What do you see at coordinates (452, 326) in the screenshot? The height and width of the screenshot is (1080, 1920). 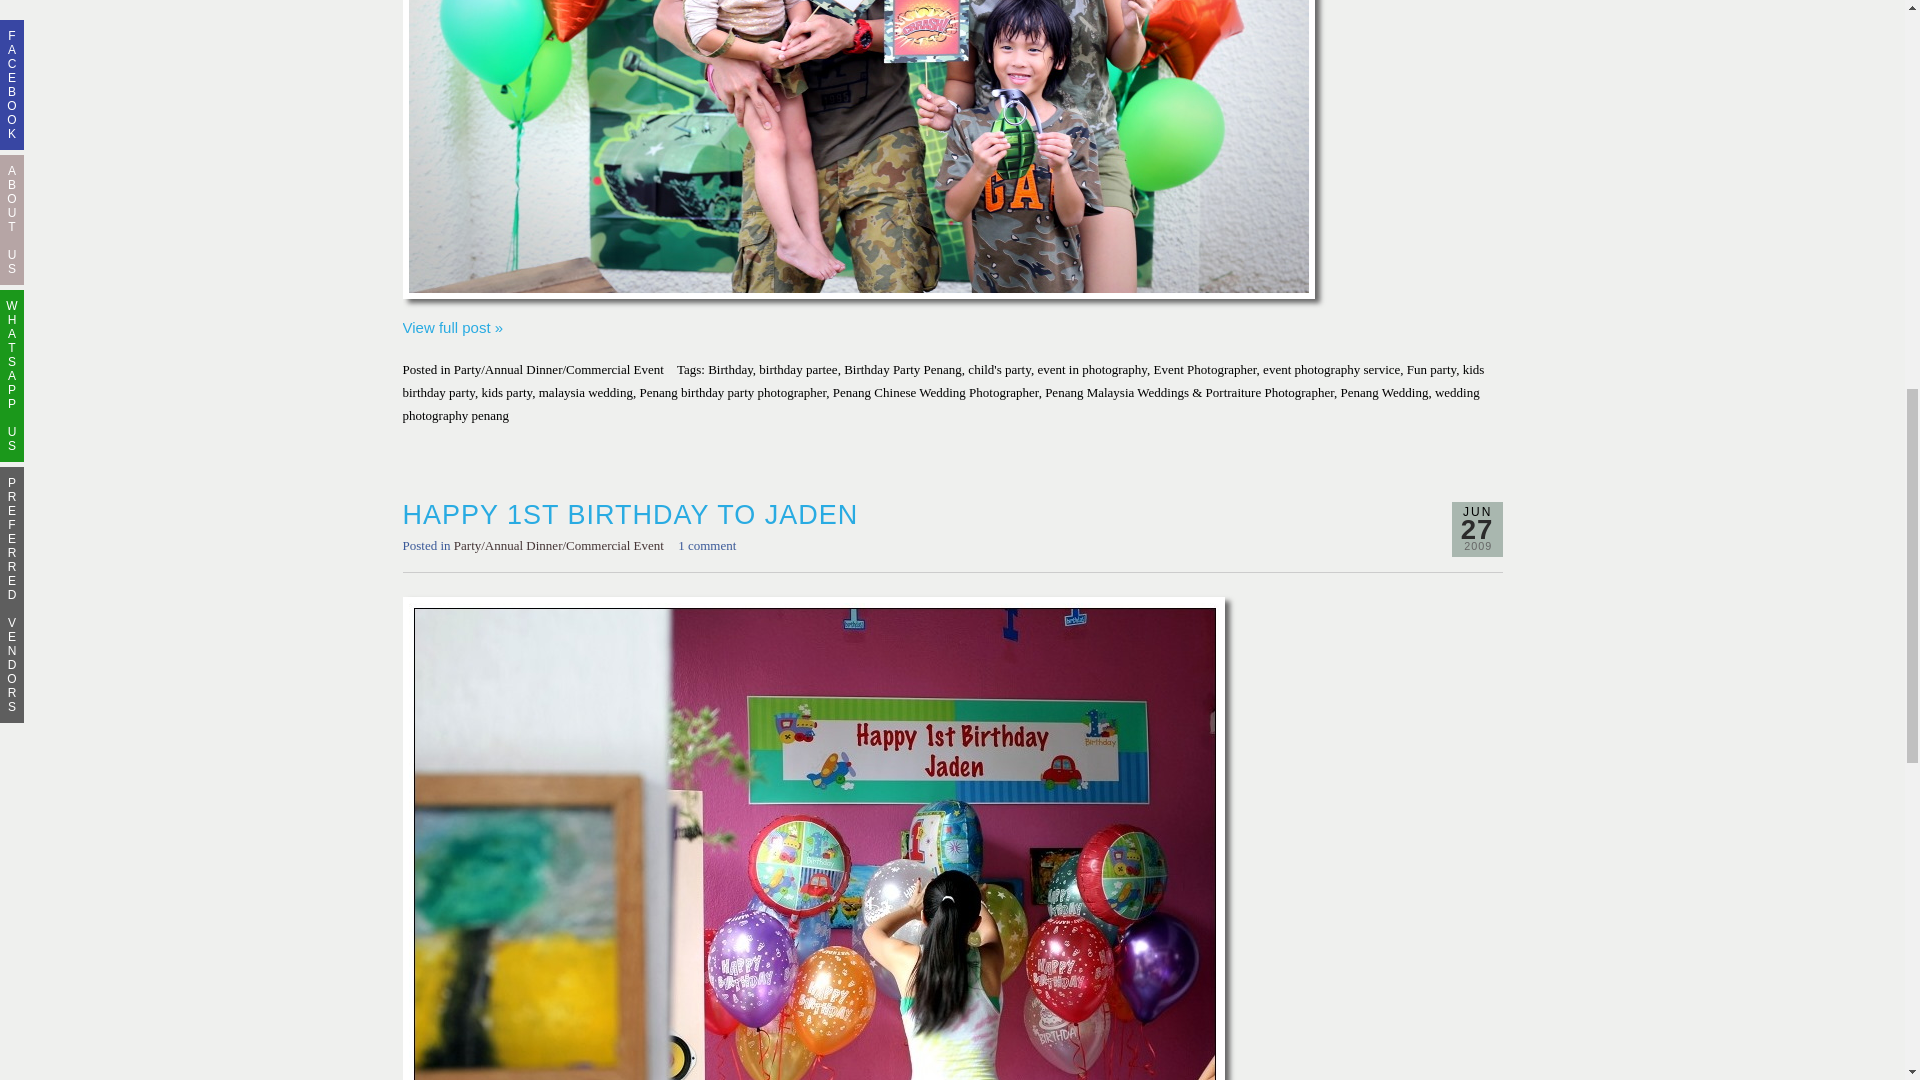 I see `Jaden 6th birthday` at bounding box center [452, 326].